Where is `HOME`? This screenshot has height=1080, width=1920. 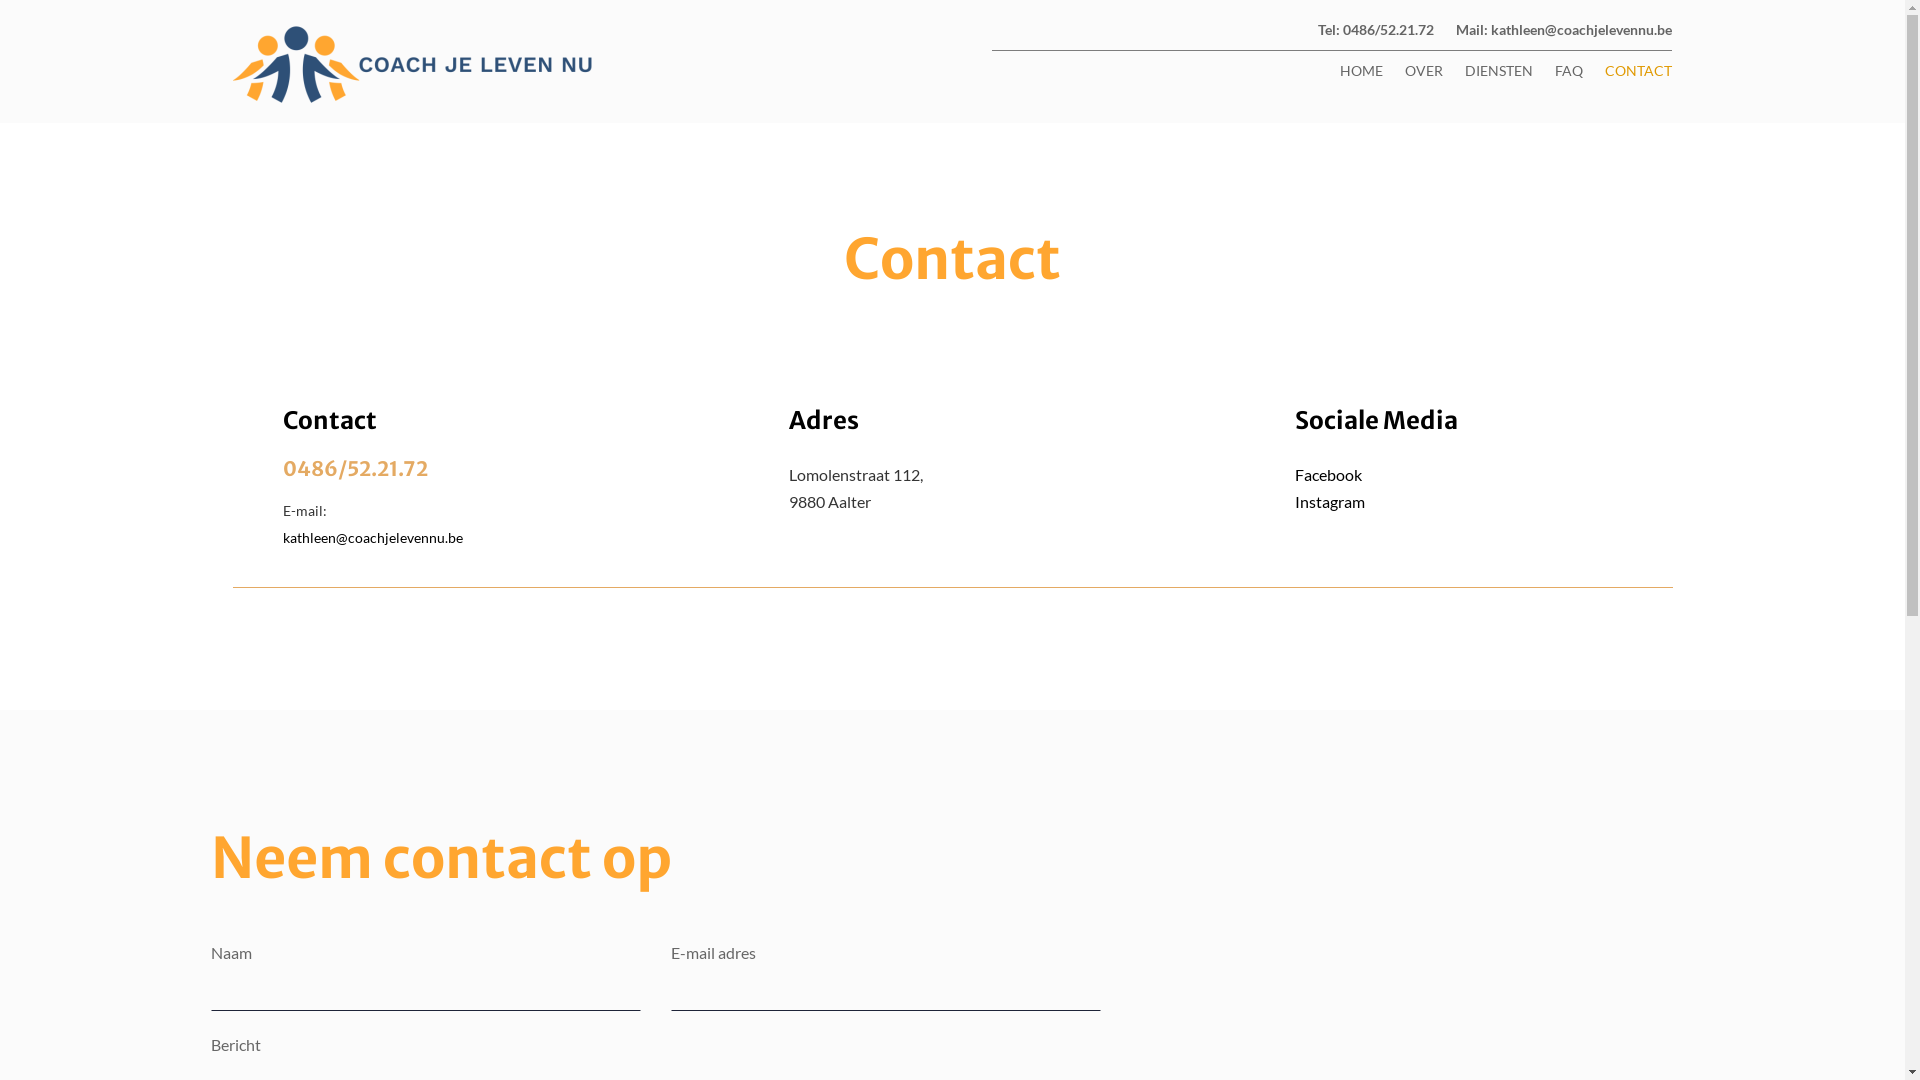
HOME is located at coordinates (1362, 75).